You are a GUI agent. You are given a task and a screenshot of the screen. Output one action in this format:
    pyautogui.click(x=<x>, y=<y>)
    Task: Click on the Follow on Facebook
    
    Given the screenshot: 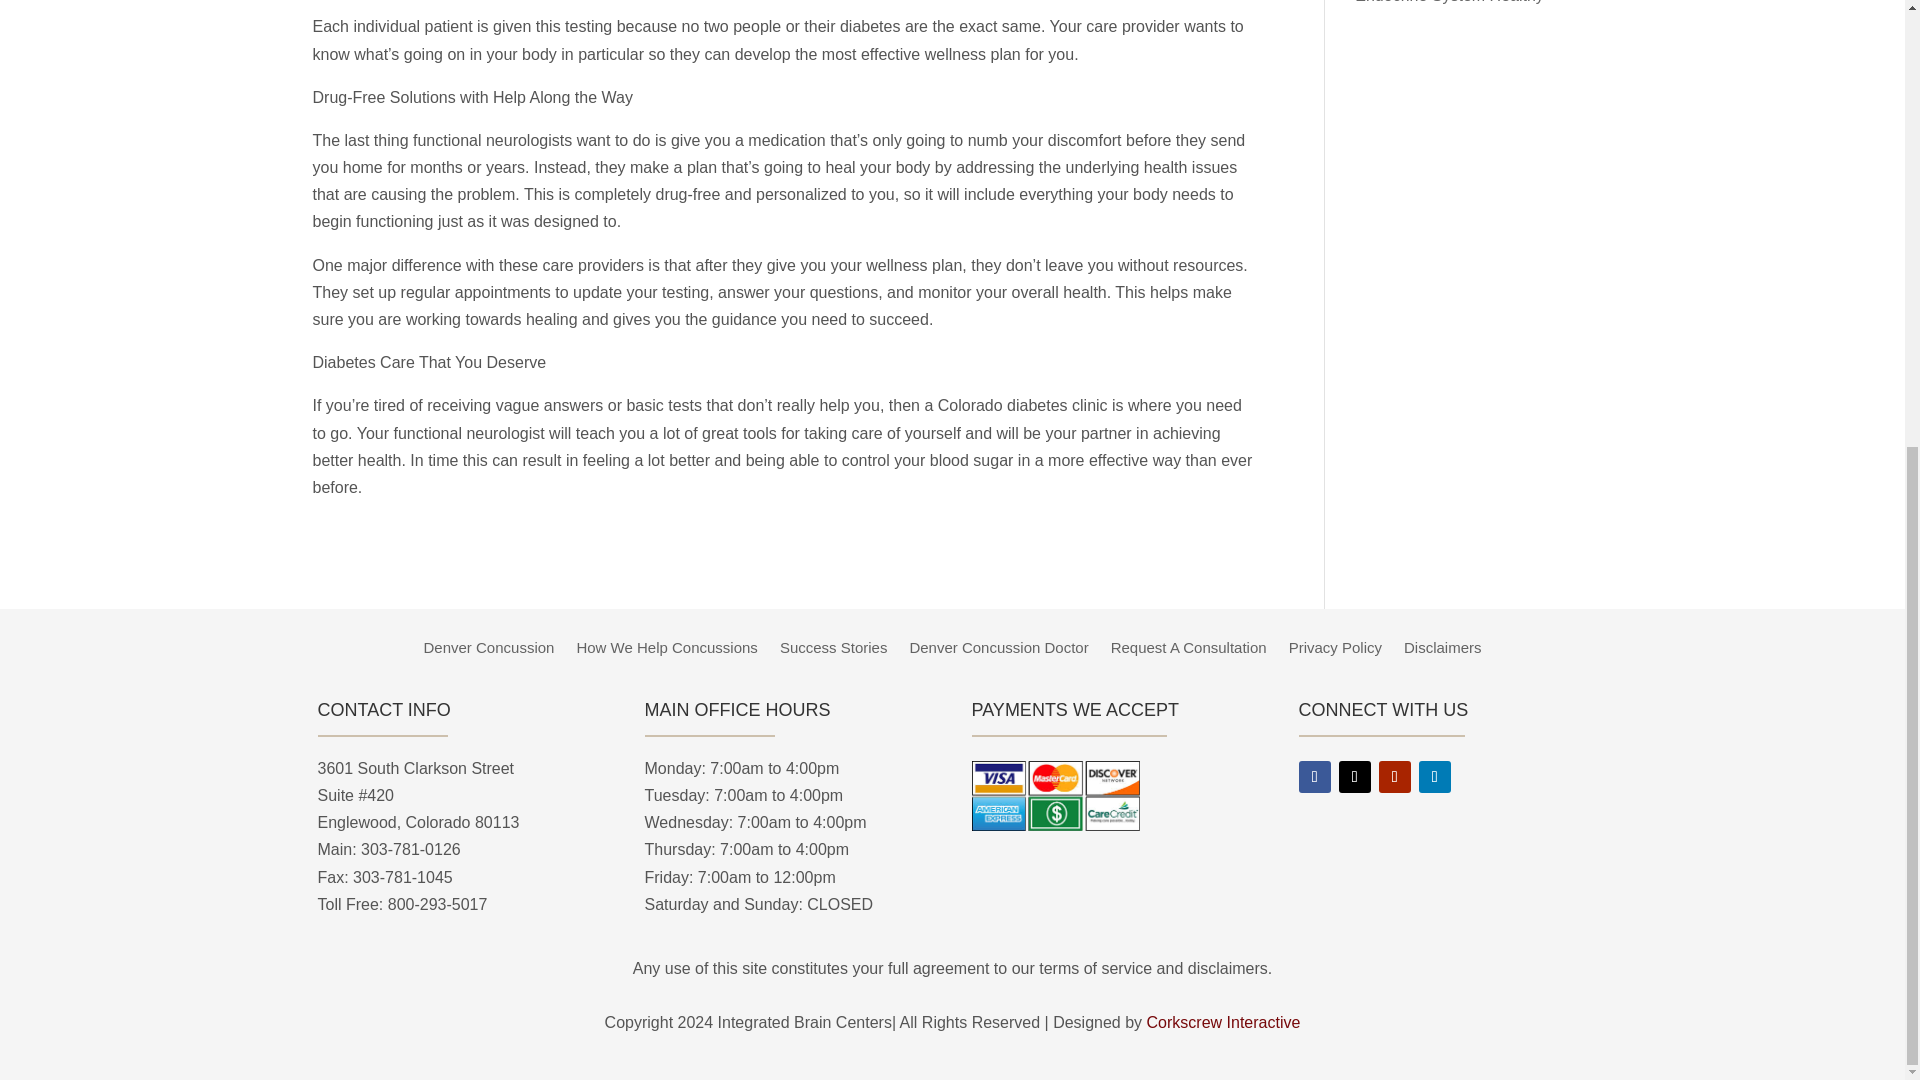 What is the action you would take?
    pyautogui.click(x=1314, y=776)
    